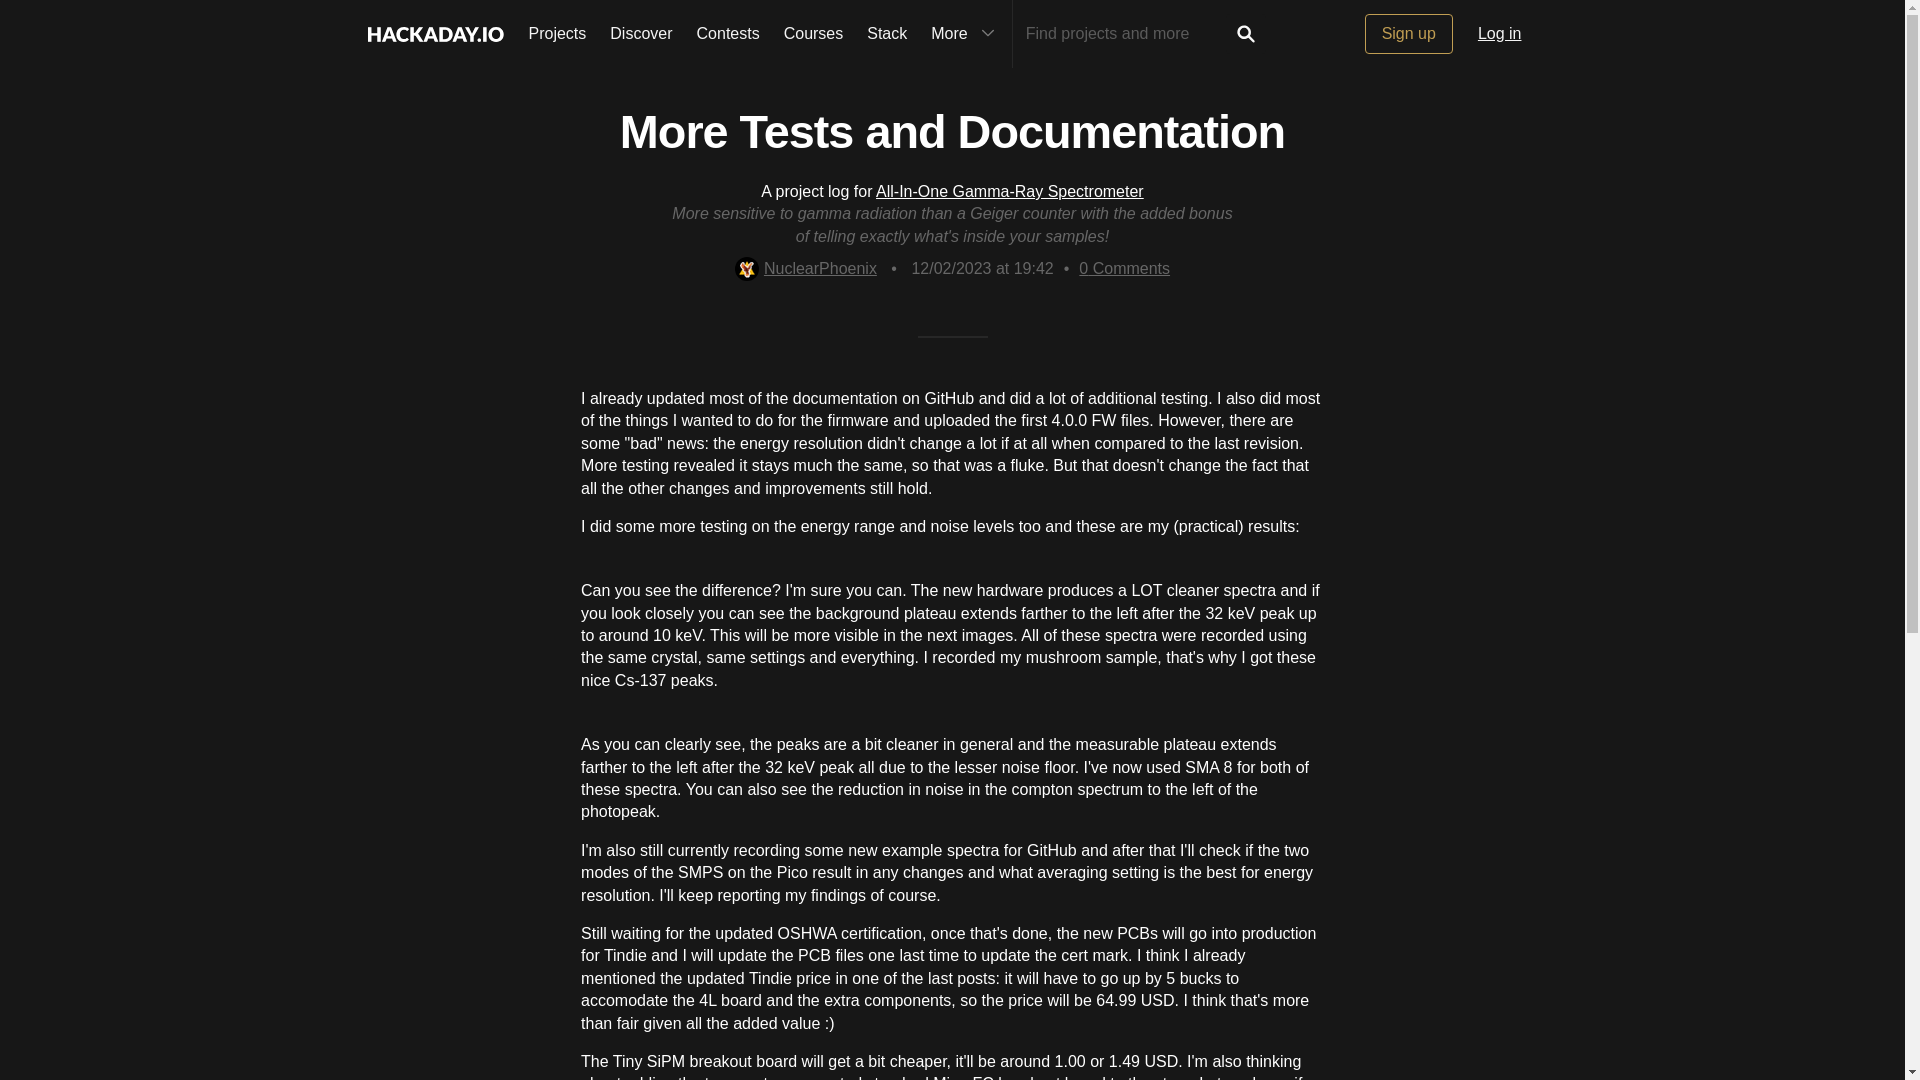 The height and width of the screenshot is (1080, 1920). What do you see at coordinates (1124, 268) in the screenshot?
I see `See Comments` at bounding box center [1124, 268].